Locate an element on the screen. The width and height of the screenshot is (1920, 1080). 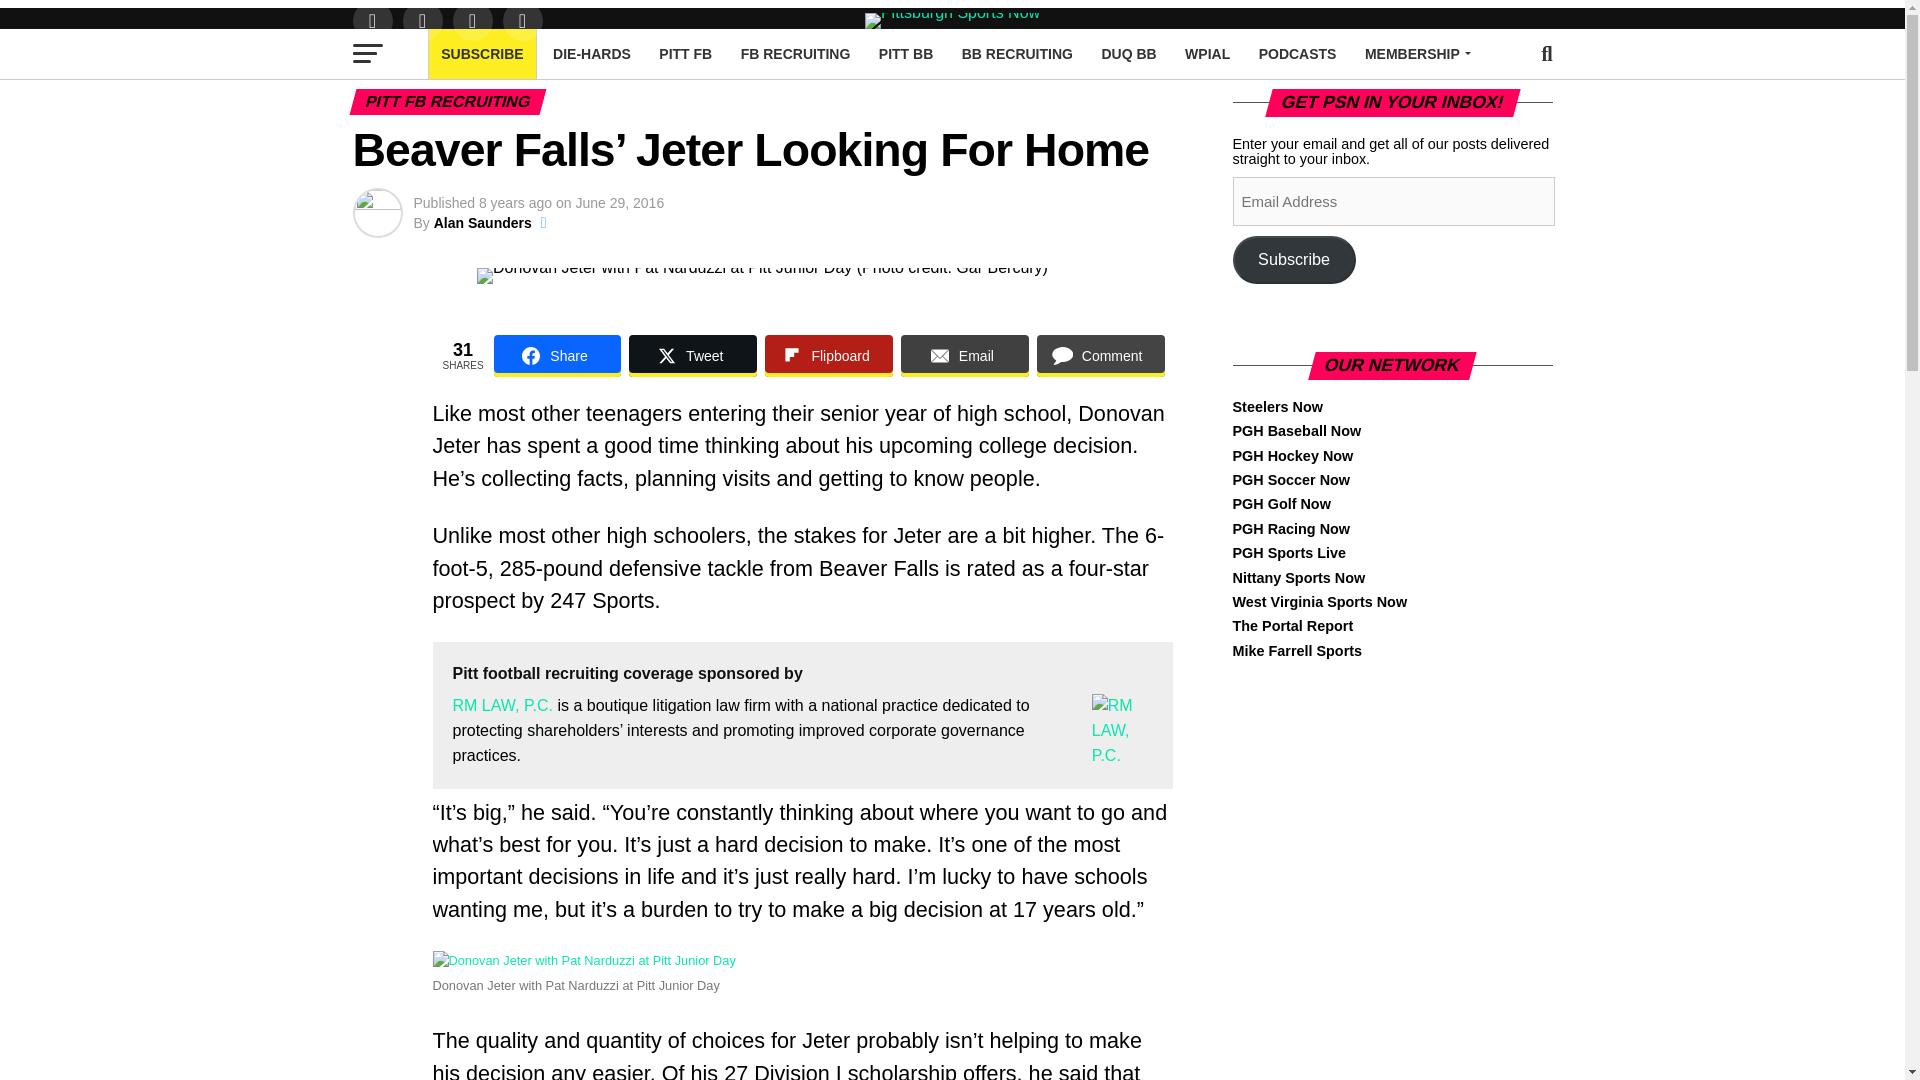
Share on Comment is located at coordinates (1100, 355).